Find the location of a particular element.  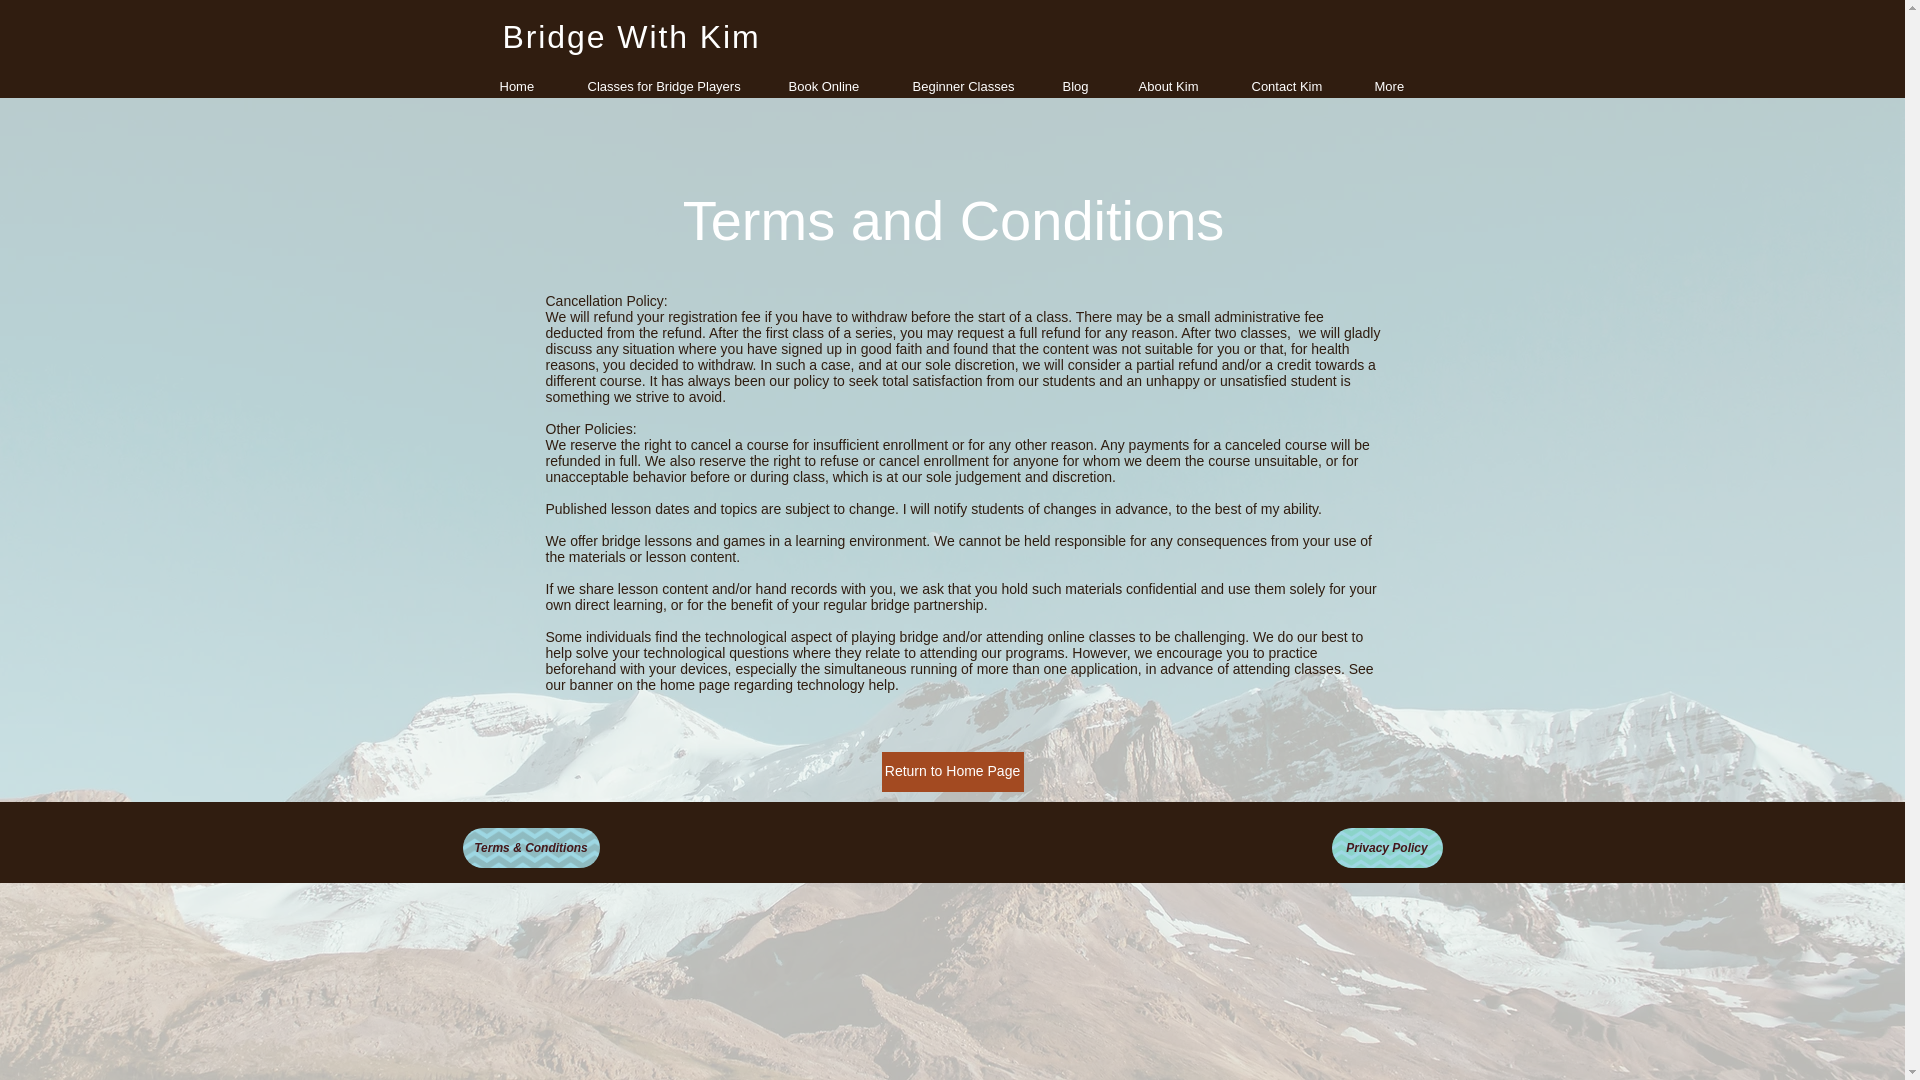

Beginner Classes is located at coordinates (967, 86).